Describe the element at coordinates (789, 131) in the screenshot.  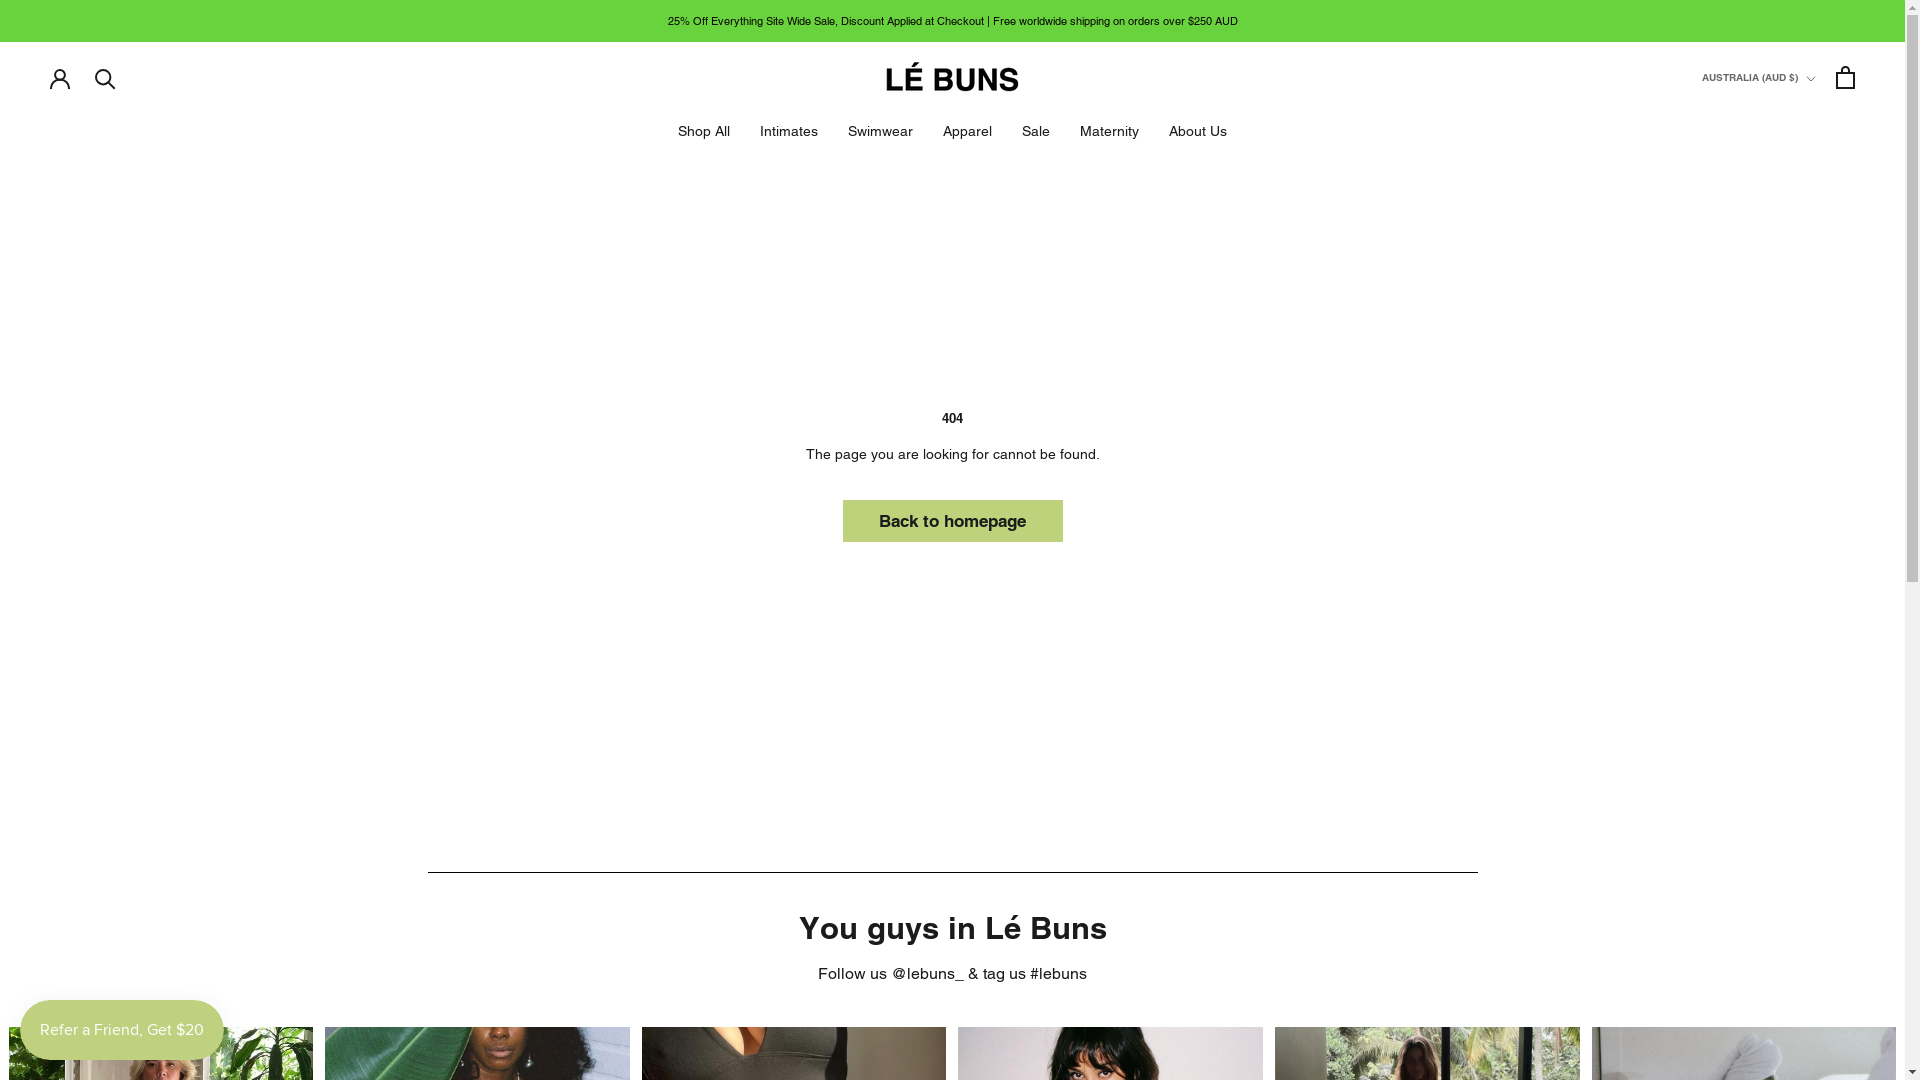
I see `Intimates
Intimates` at that location.